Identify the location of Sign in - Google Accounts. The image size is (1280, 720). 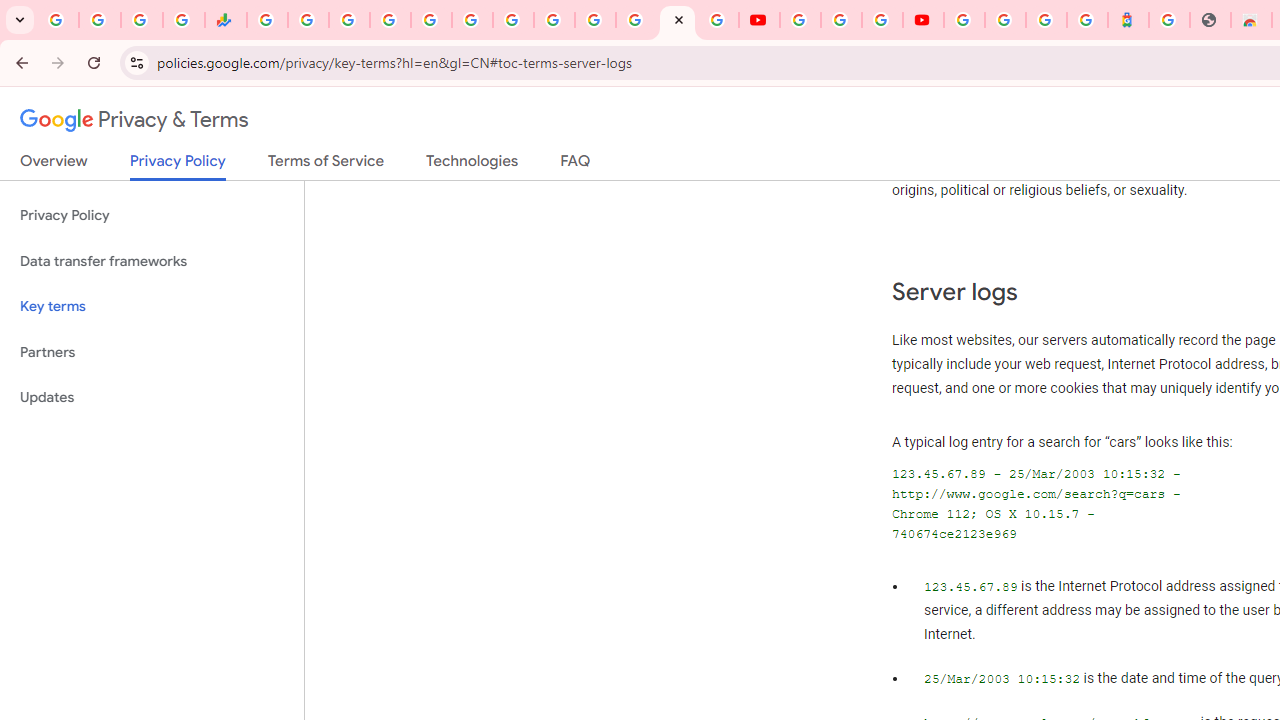
(1005, 20).